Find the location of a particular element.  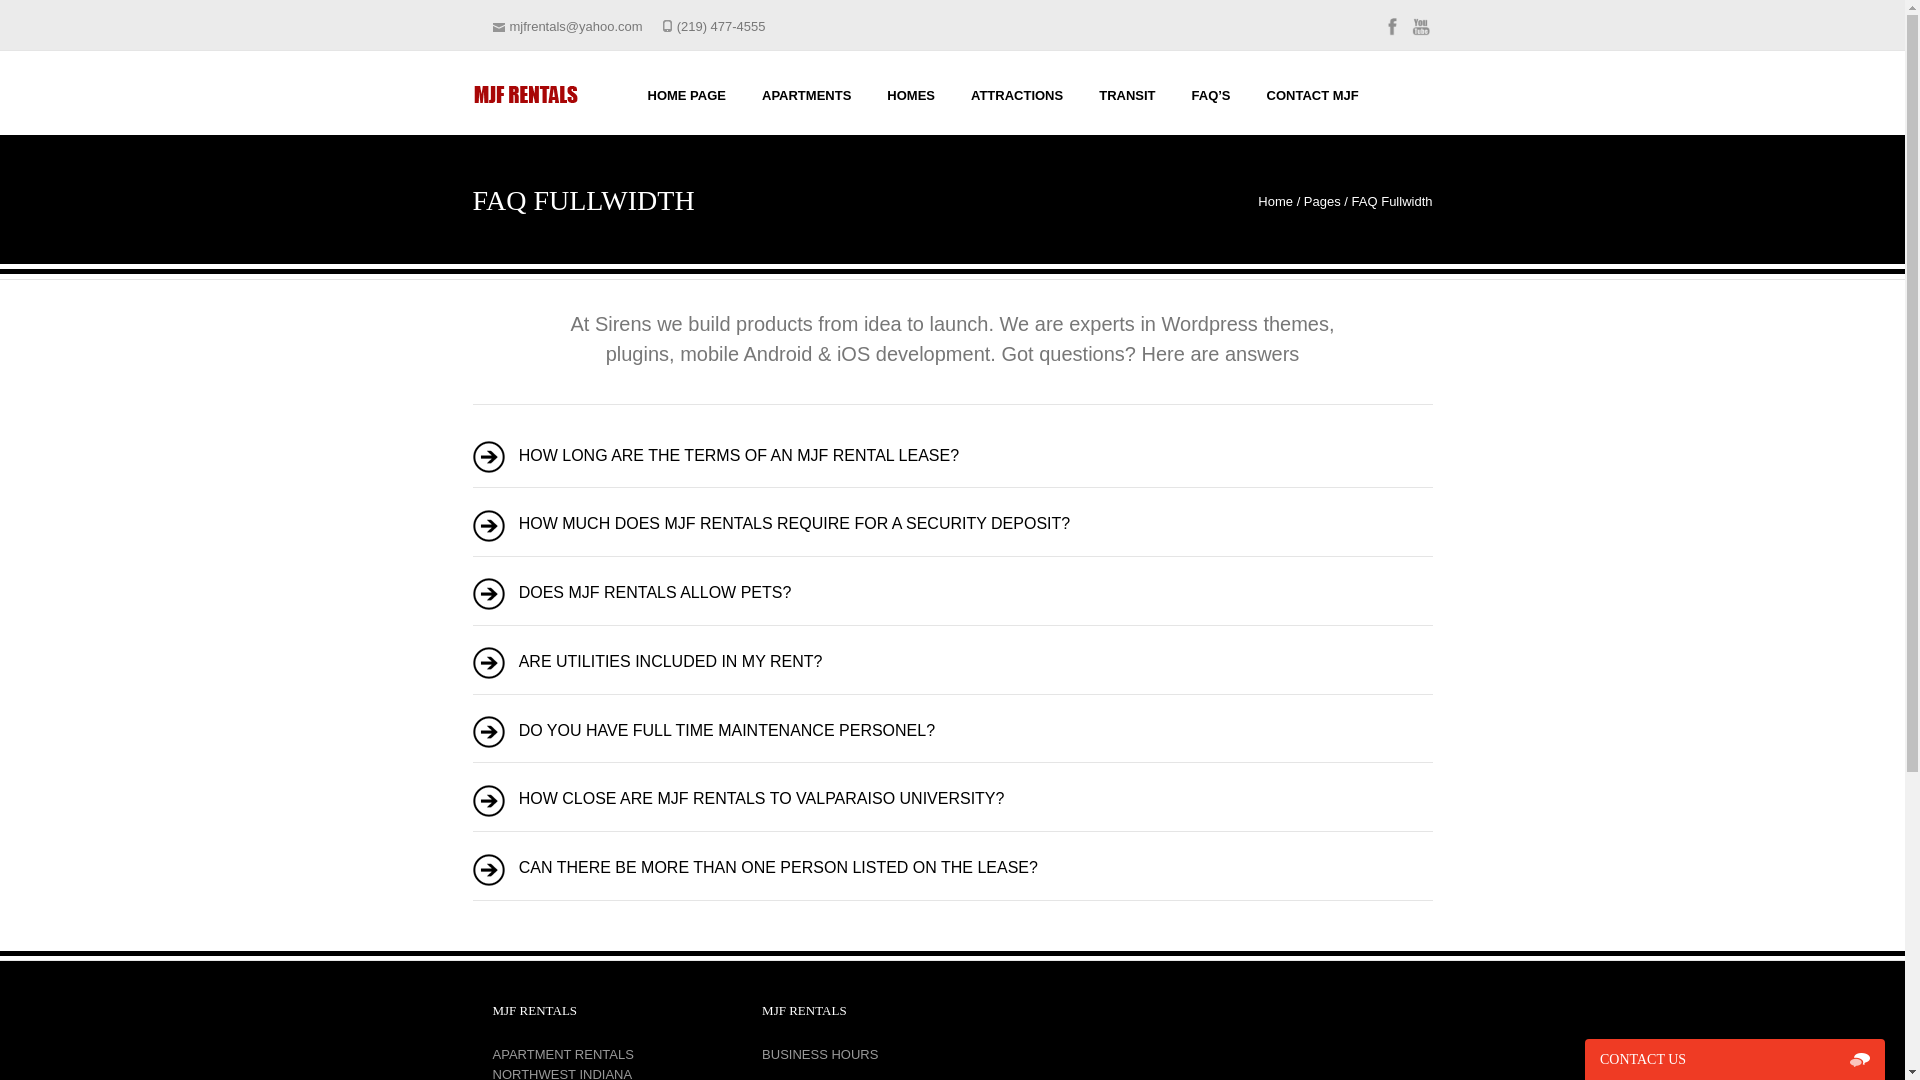

ATTRACTIONS is located at coordinates (1016, 90).